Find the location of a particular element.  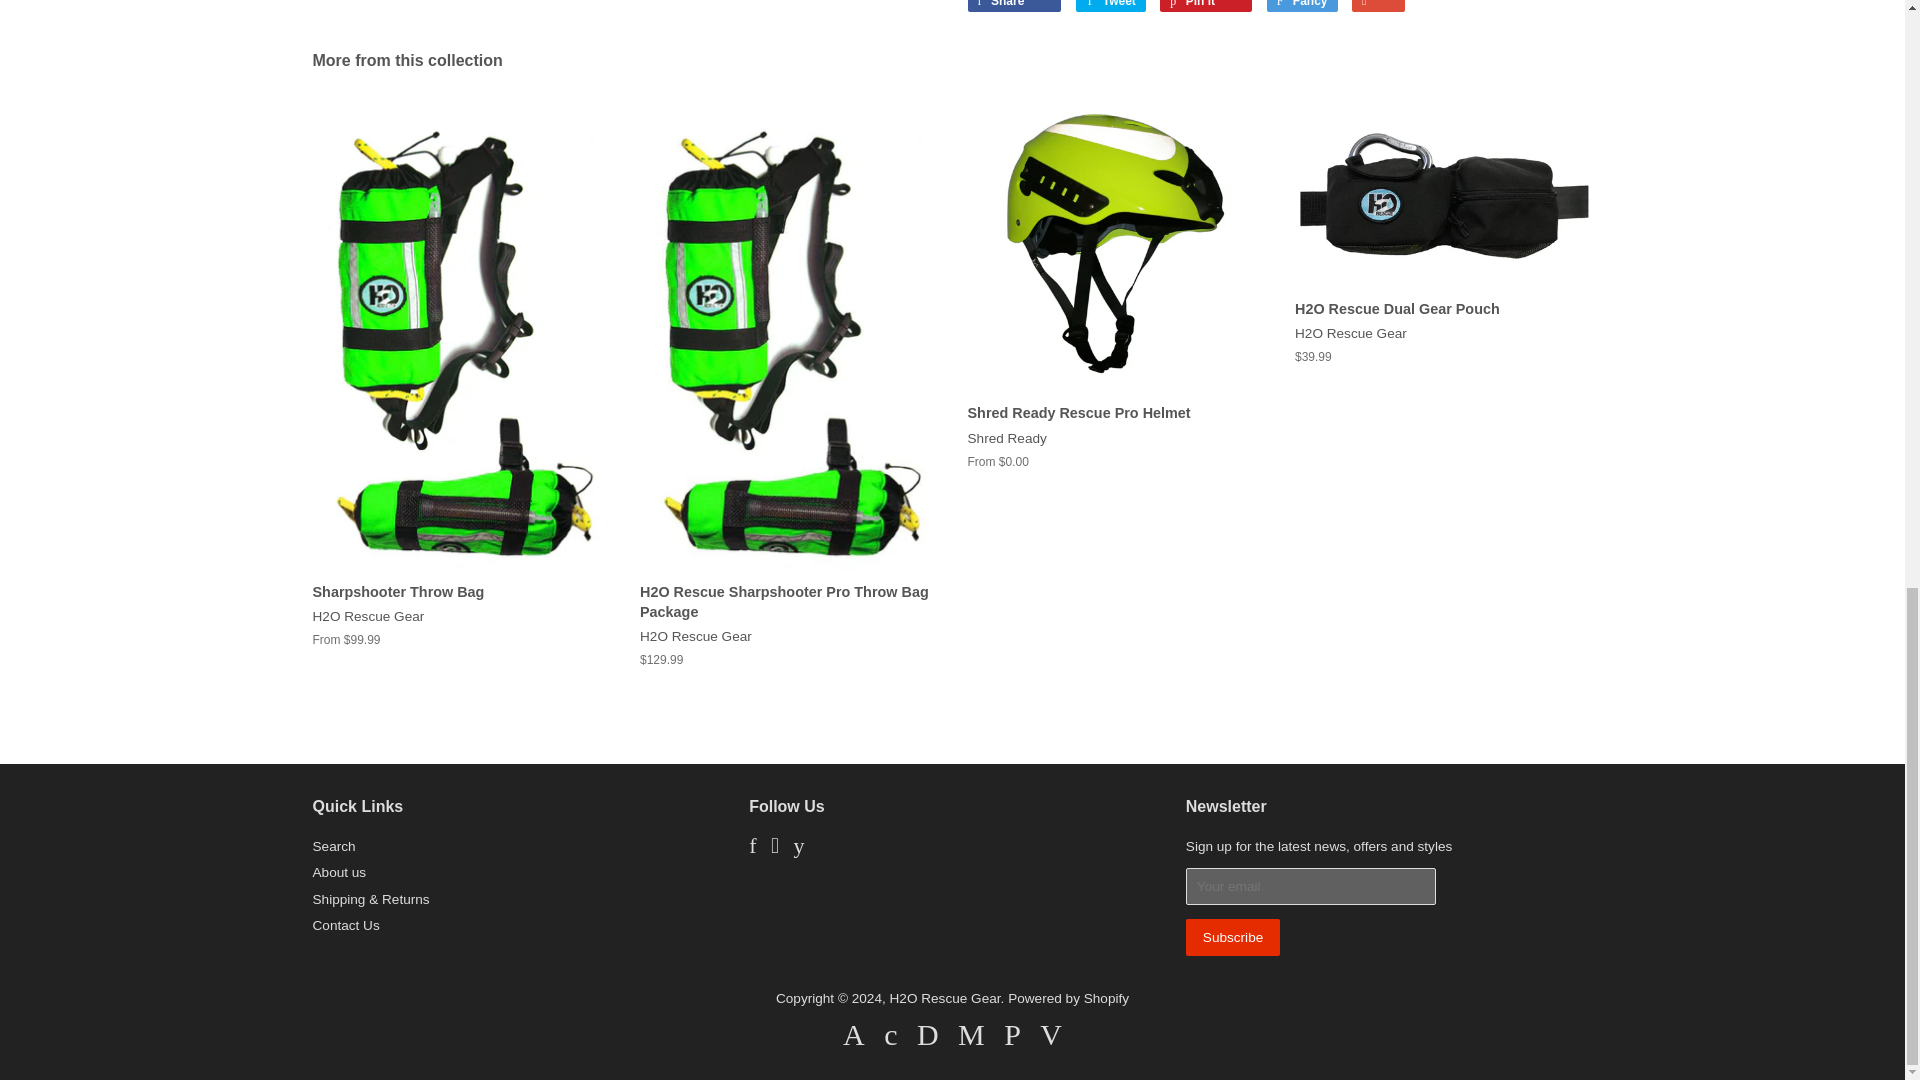

H2O Rescue Gear on Facebook is located at coordinates (752, 848).